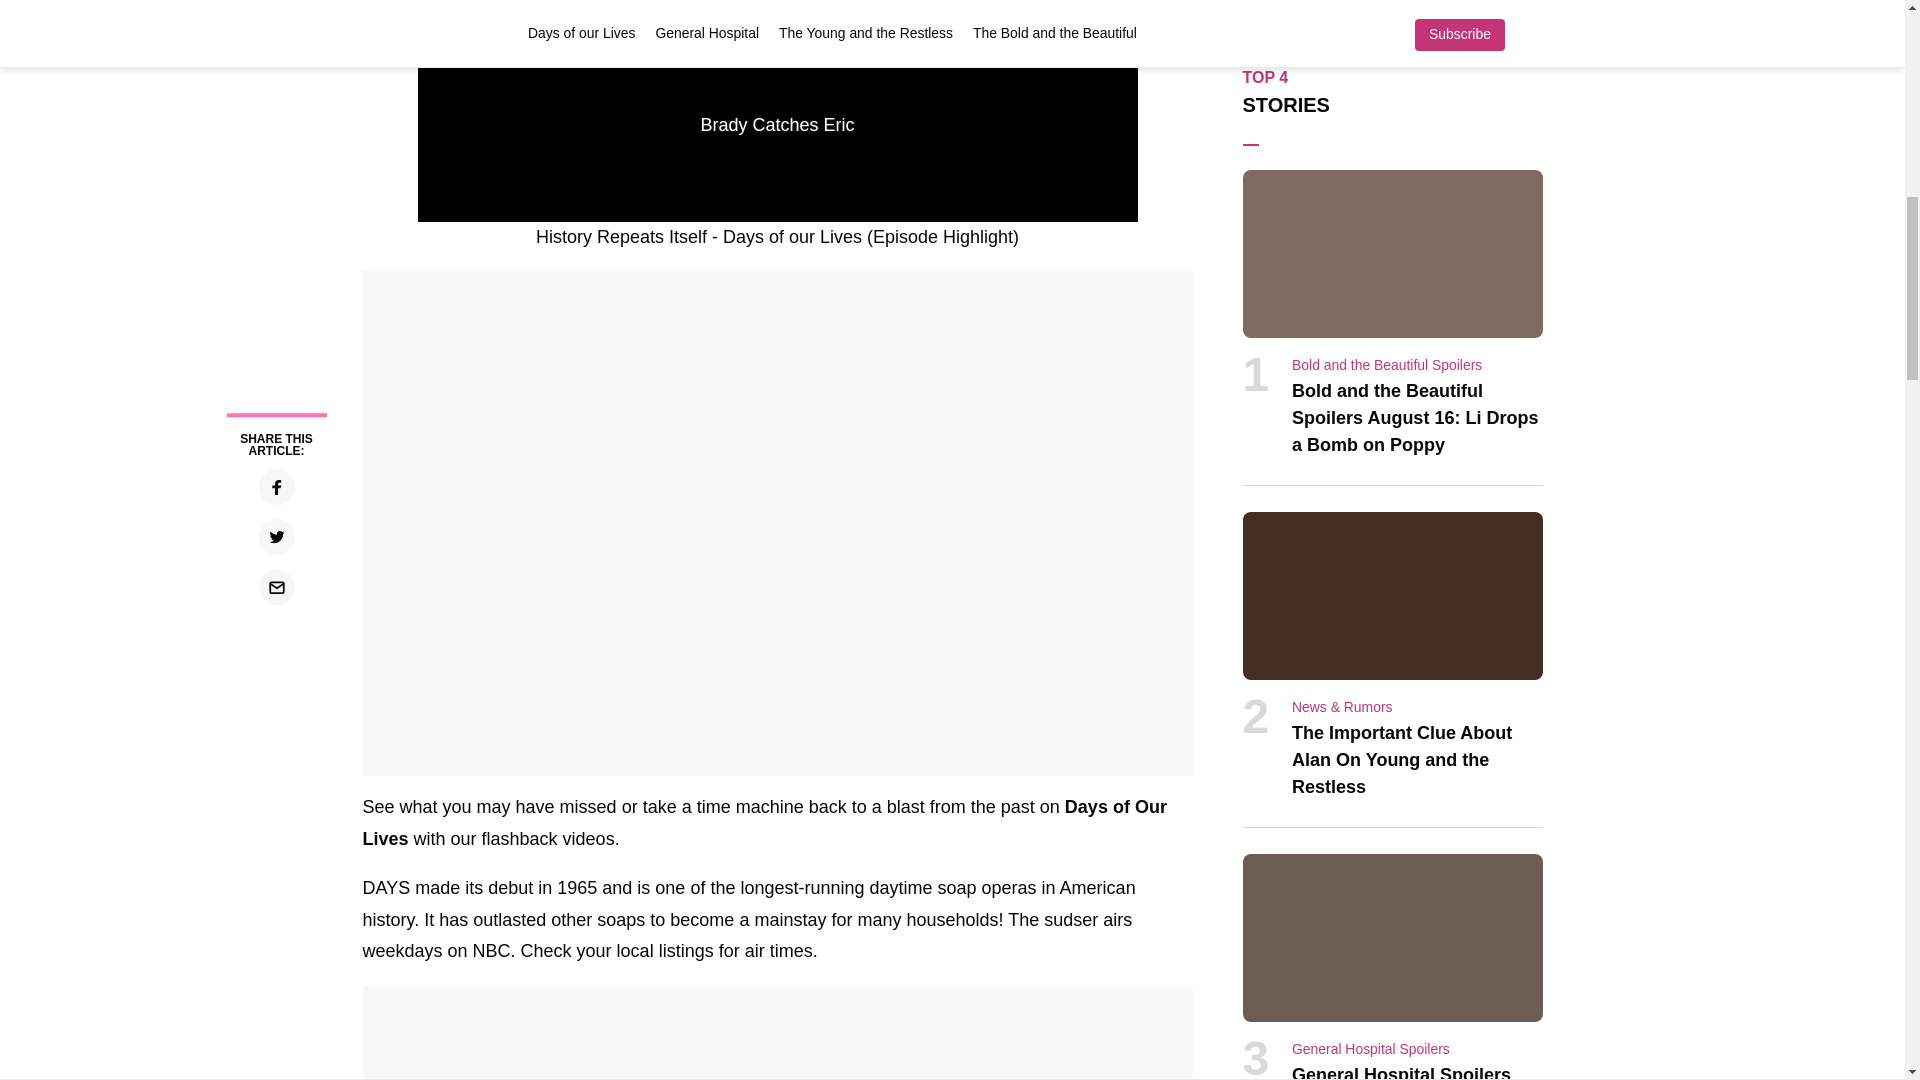 The image size is (1920, 1080). I want to click on The Important Clue About Alan On Young and the Restless, so click(1402, 760).